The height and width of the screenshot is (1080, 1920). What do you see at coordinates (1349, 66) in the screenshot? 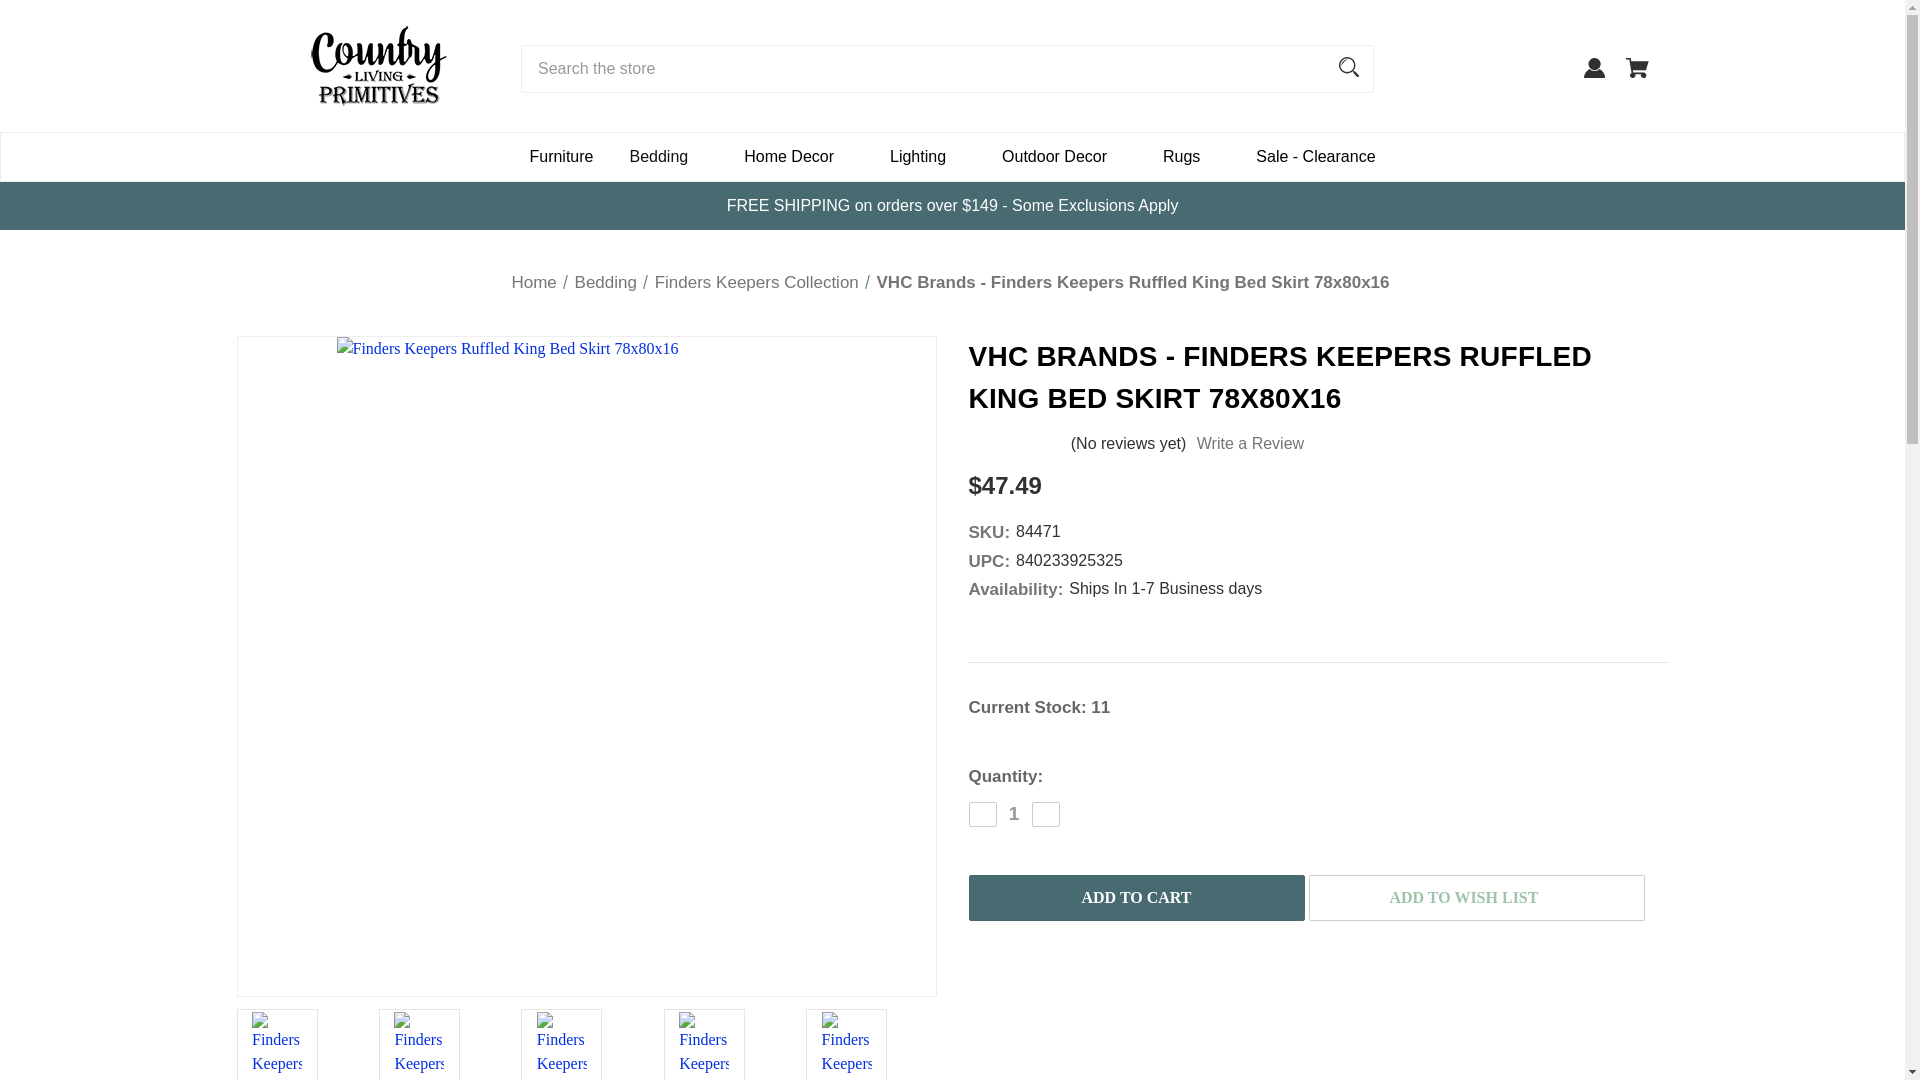
I see `Magnifying glass image Large red circle with a black border` at bounding box center [1349, 66].